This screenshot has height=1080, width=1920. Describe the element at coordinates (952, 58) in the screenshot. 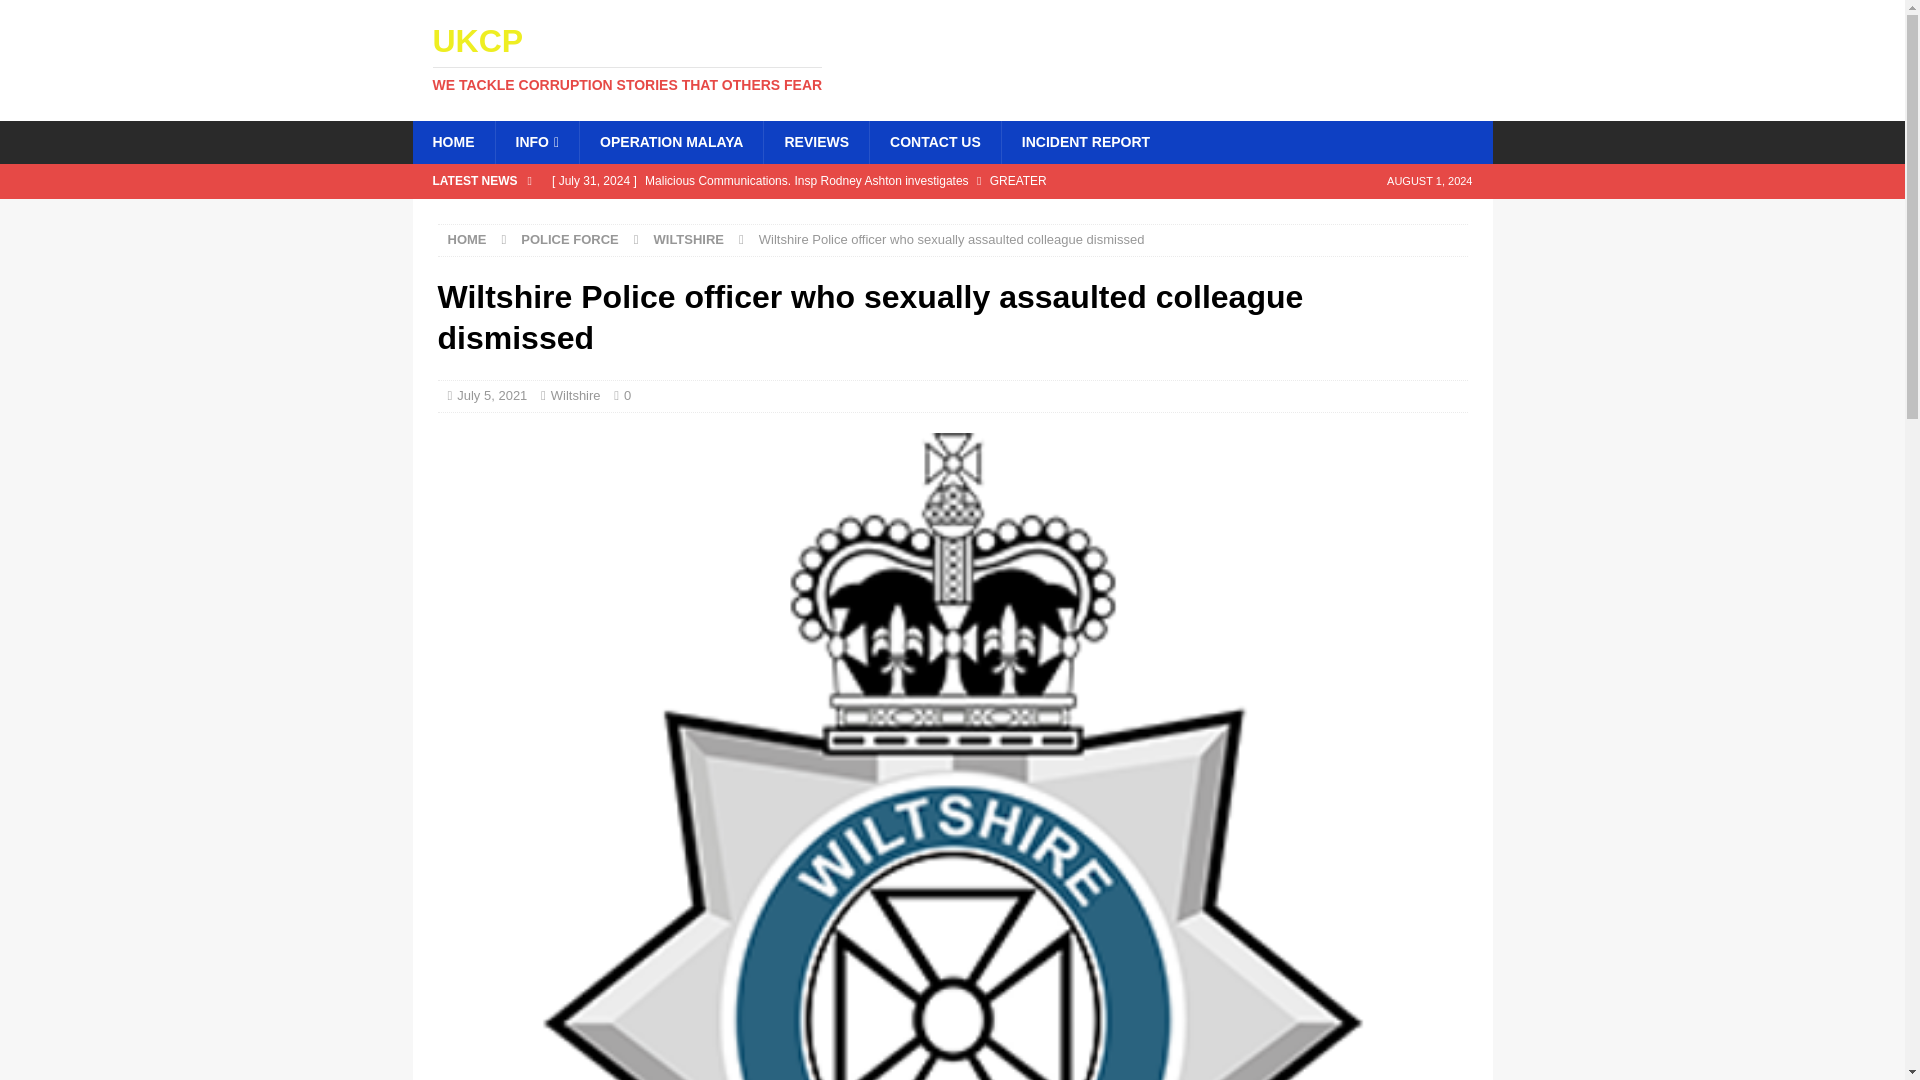

I see `REVIEWS` at that location.